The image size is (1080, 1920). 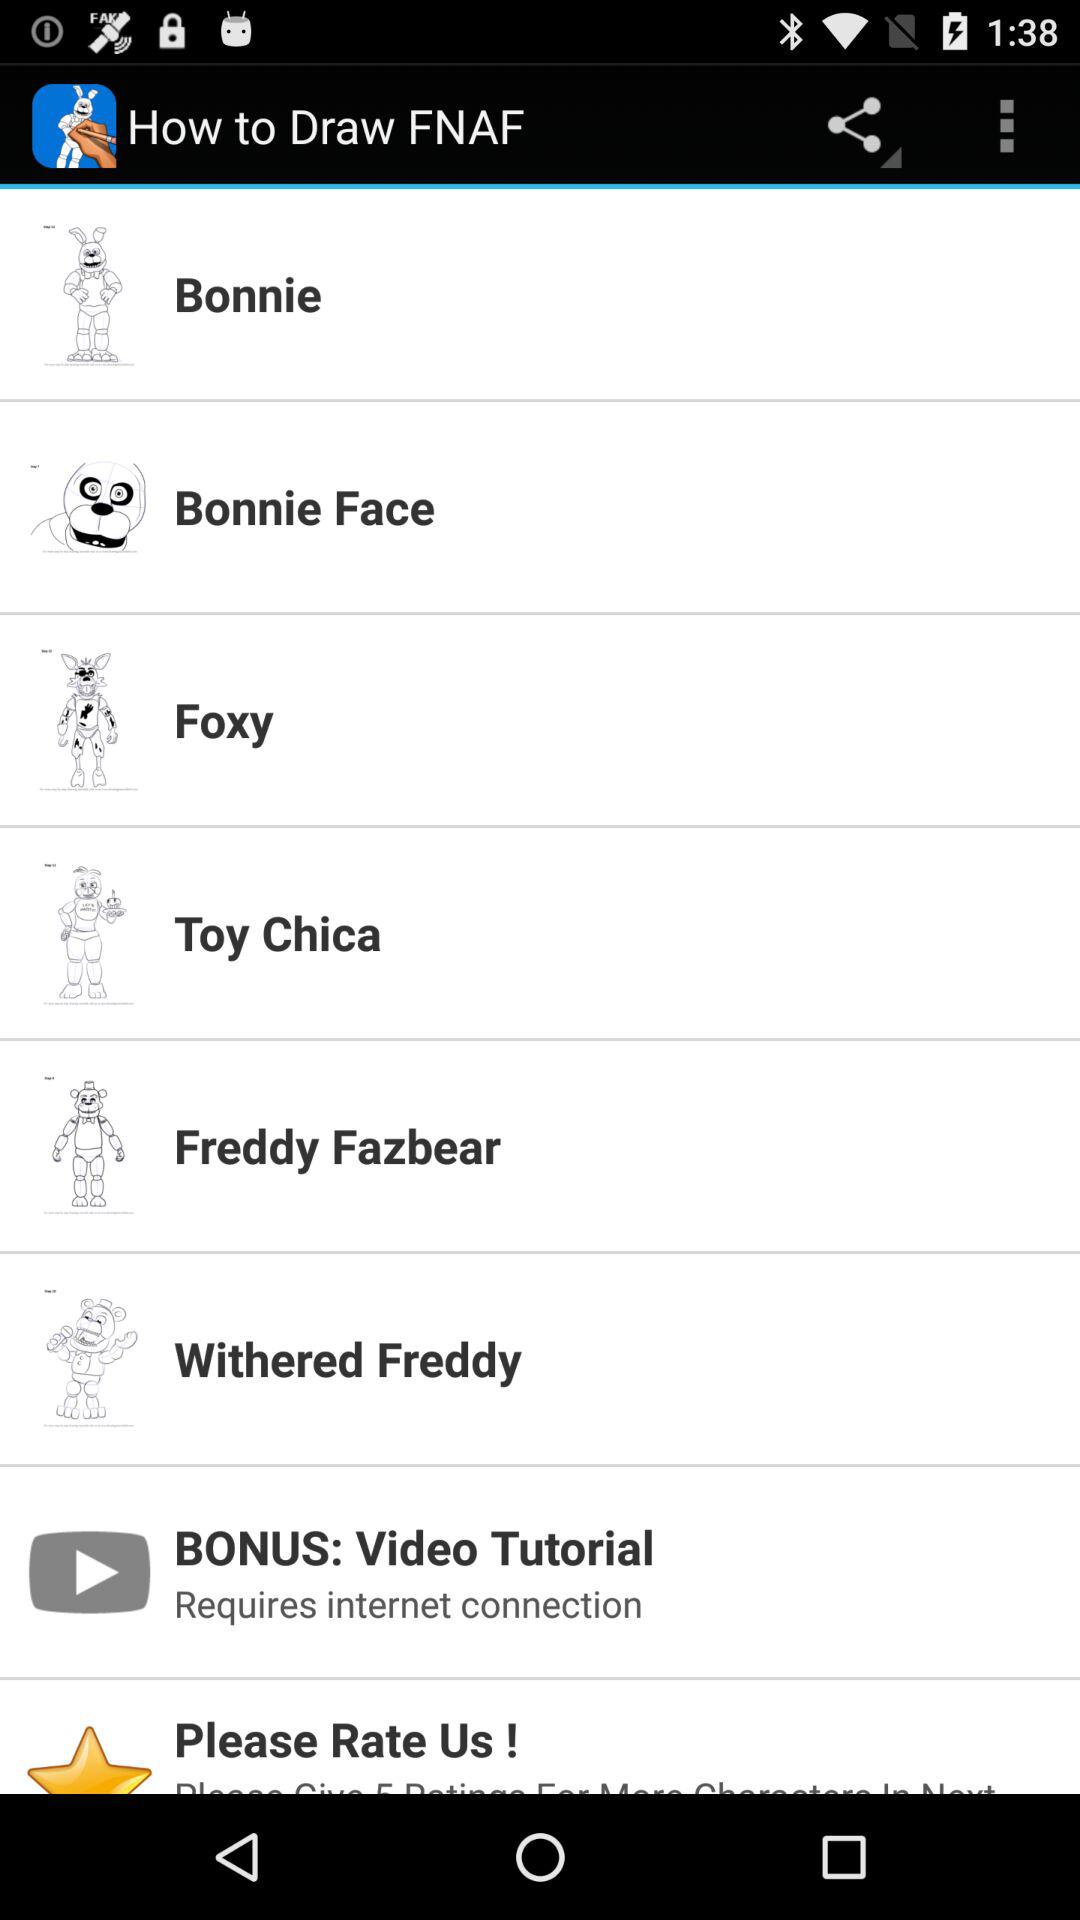 I want to click on turn on the item below the bonnie face, so click(x=615, y=719).